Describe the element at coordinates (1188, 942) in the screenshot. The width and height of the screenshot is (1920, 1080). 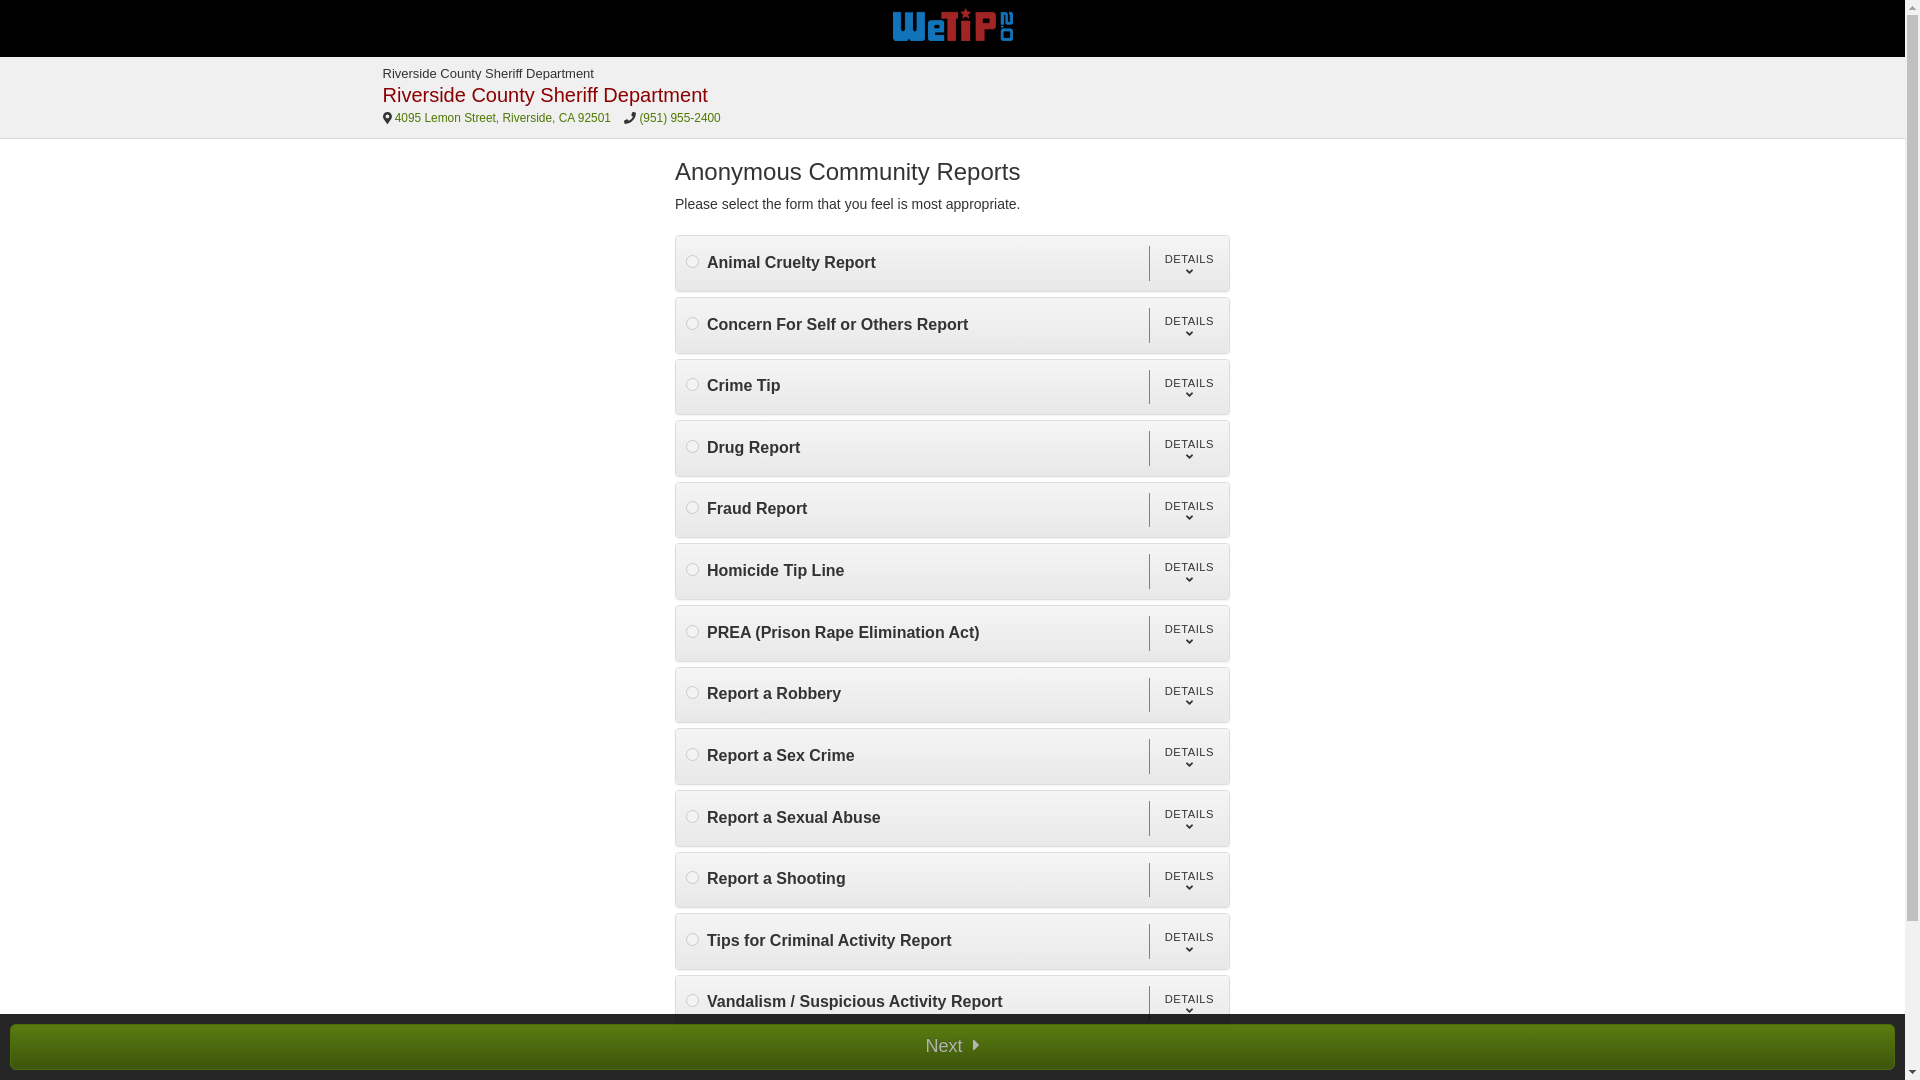
I see `DETAILS` at that location.